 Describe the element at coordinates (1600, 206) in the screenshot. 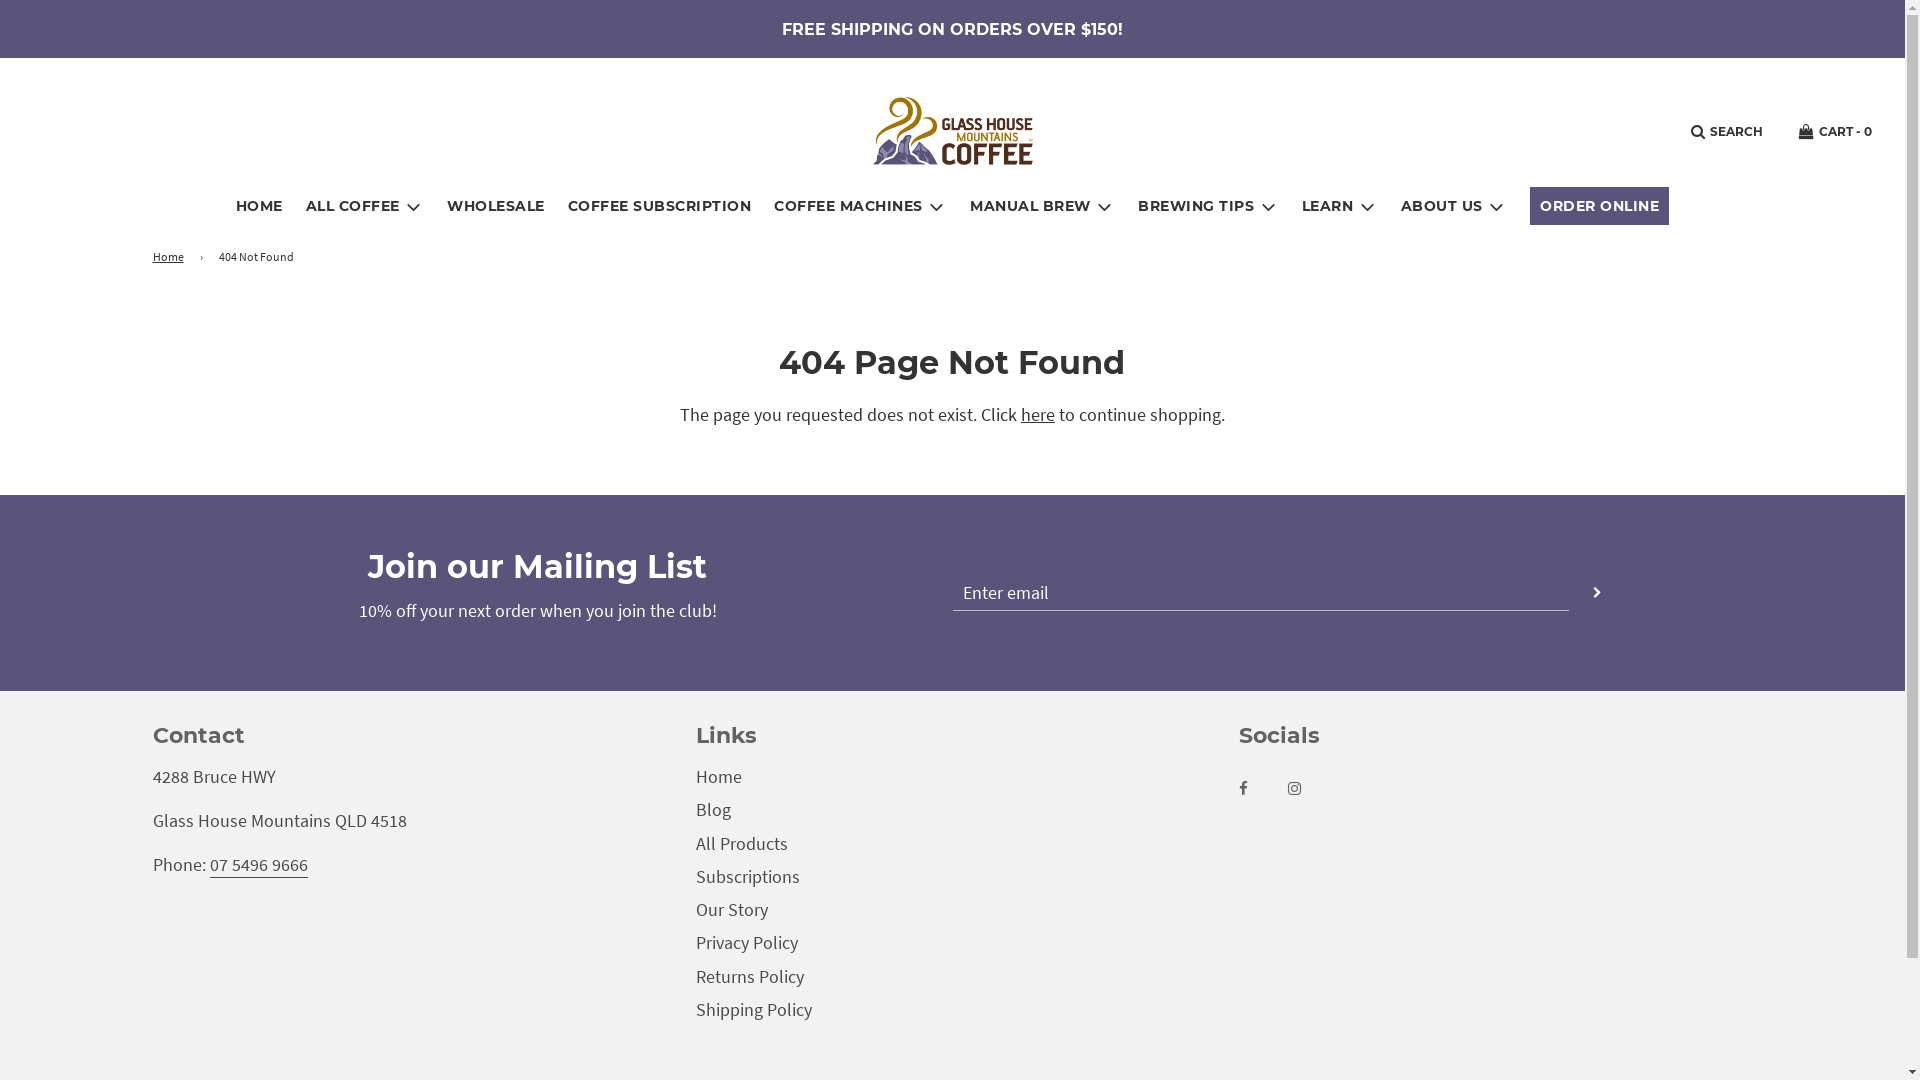

I see `ORDER ONLINE` at that location.